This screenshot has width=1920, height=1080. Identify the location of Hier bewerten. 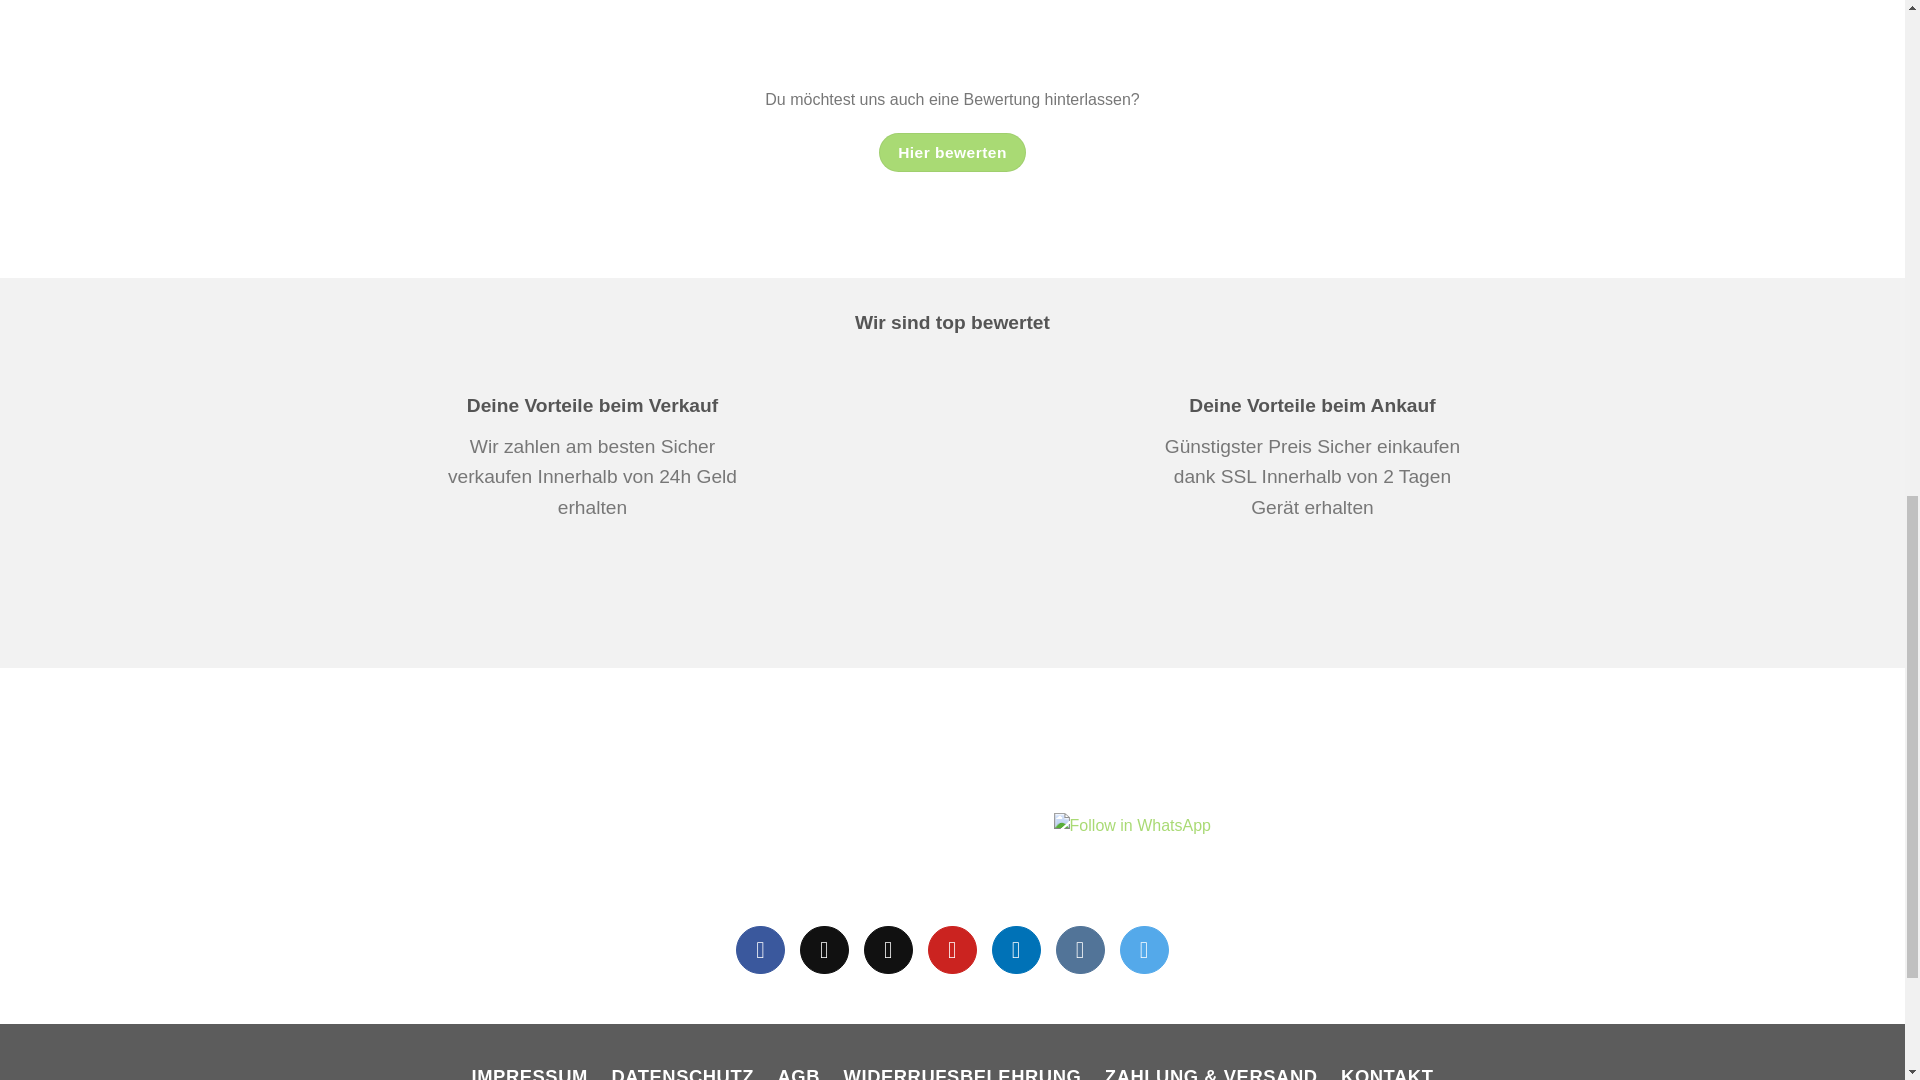
(953, 152).